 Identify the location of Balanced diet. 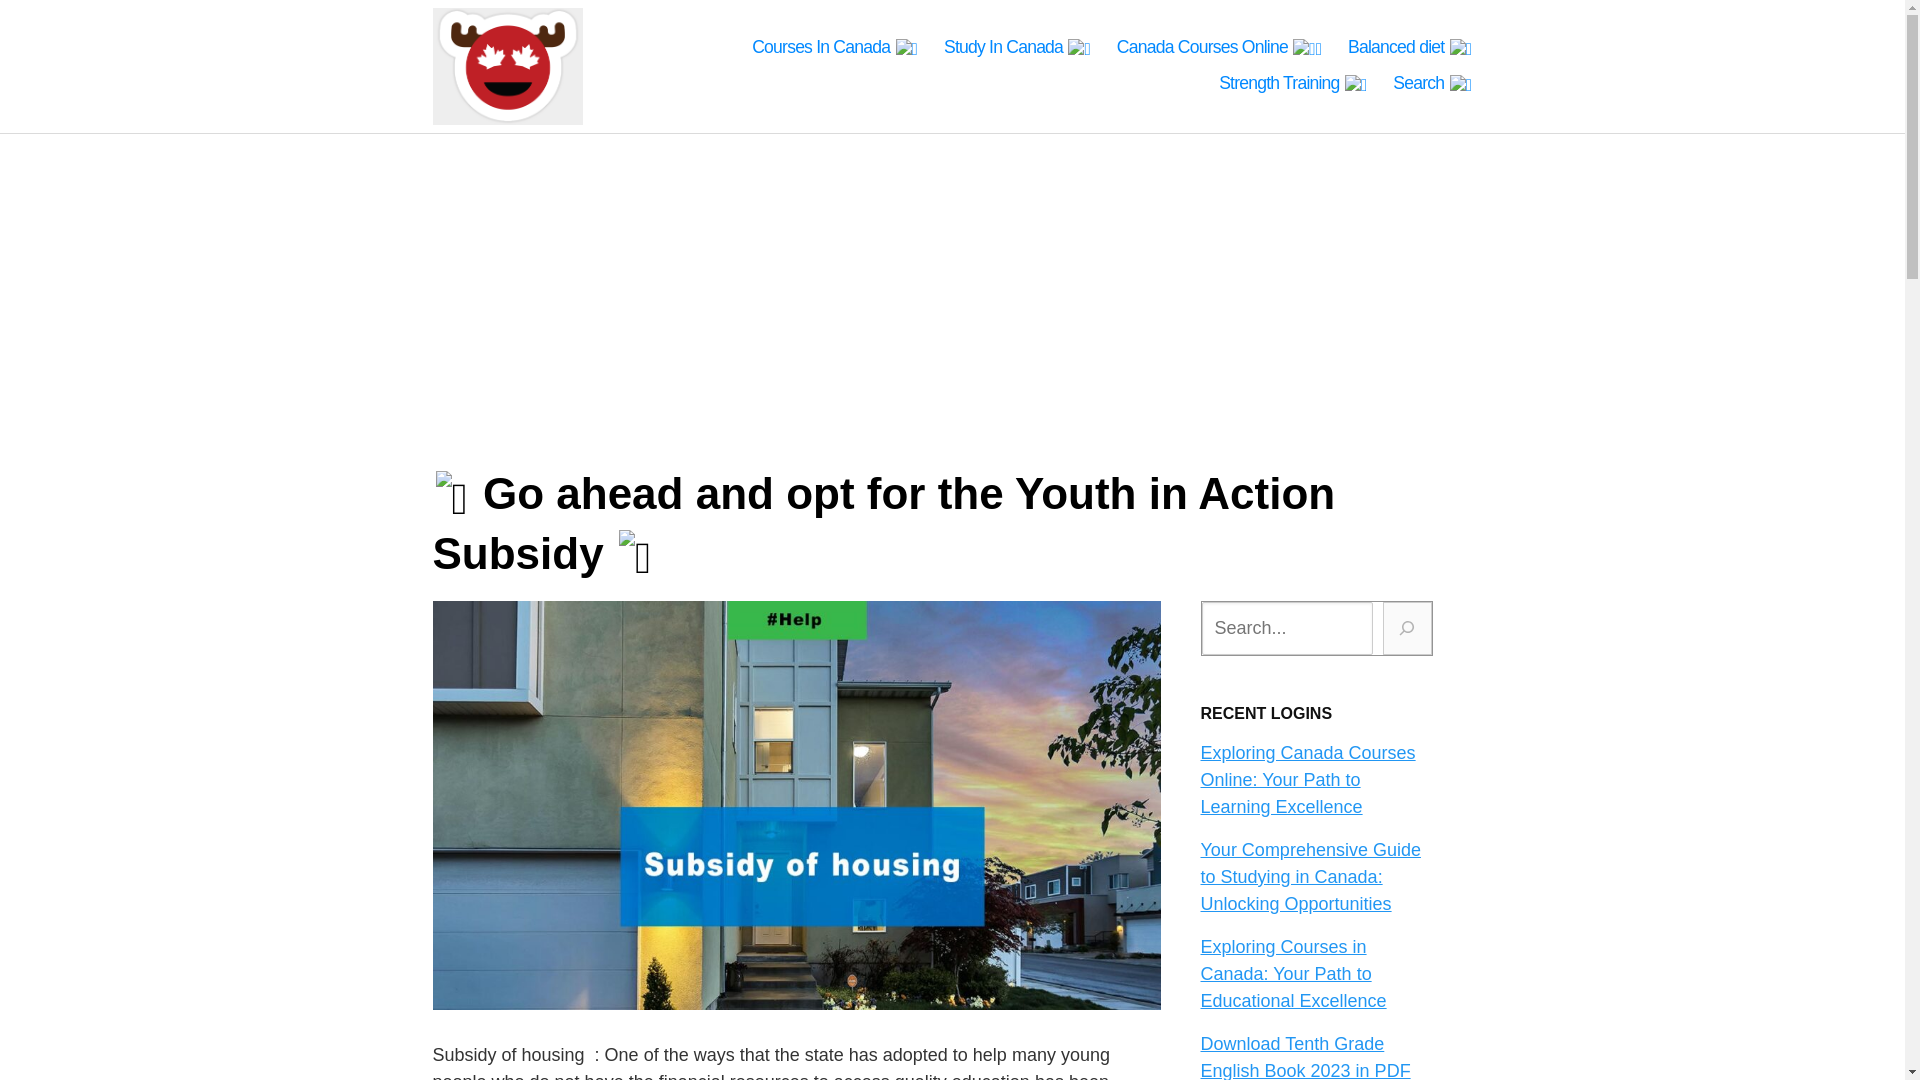
(1410, 48).